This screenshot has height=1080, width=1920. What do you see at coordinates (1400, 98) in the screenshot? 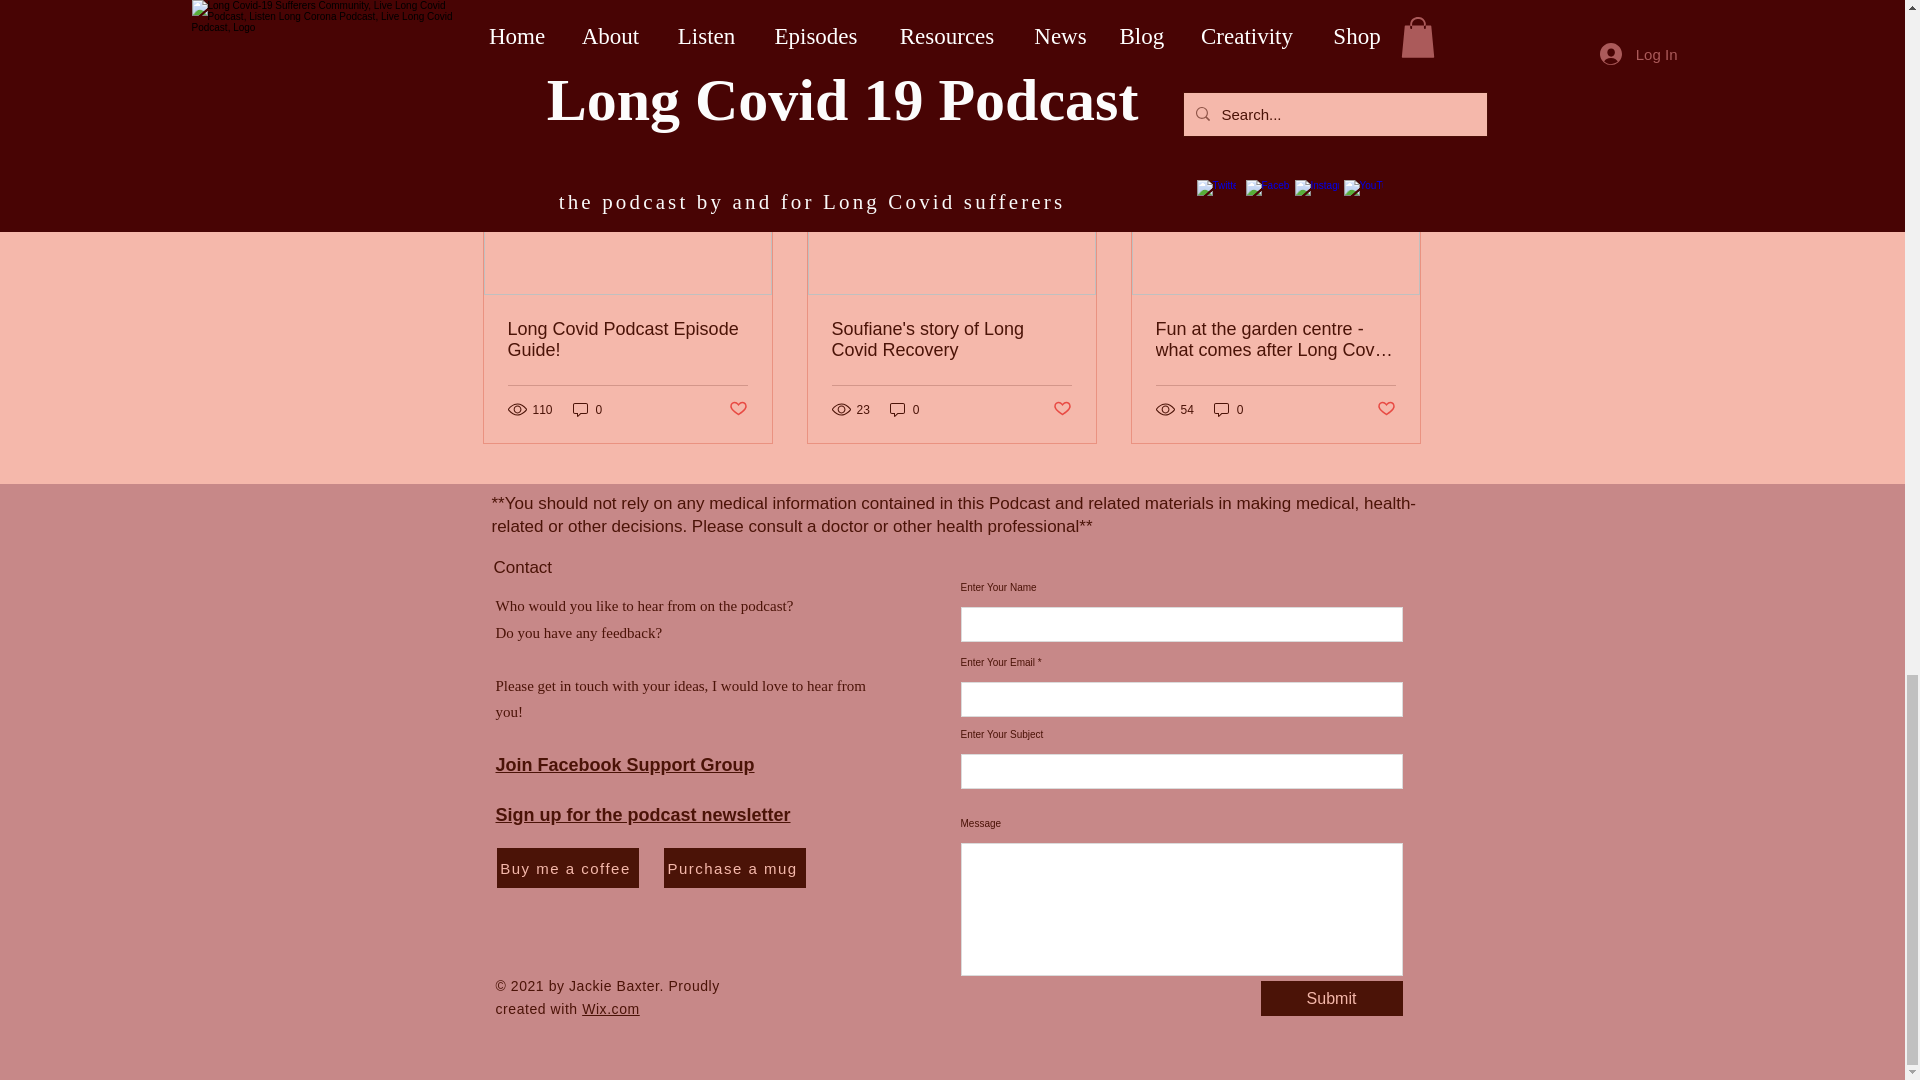
I see `See All` at bounding box center [1400, 98].